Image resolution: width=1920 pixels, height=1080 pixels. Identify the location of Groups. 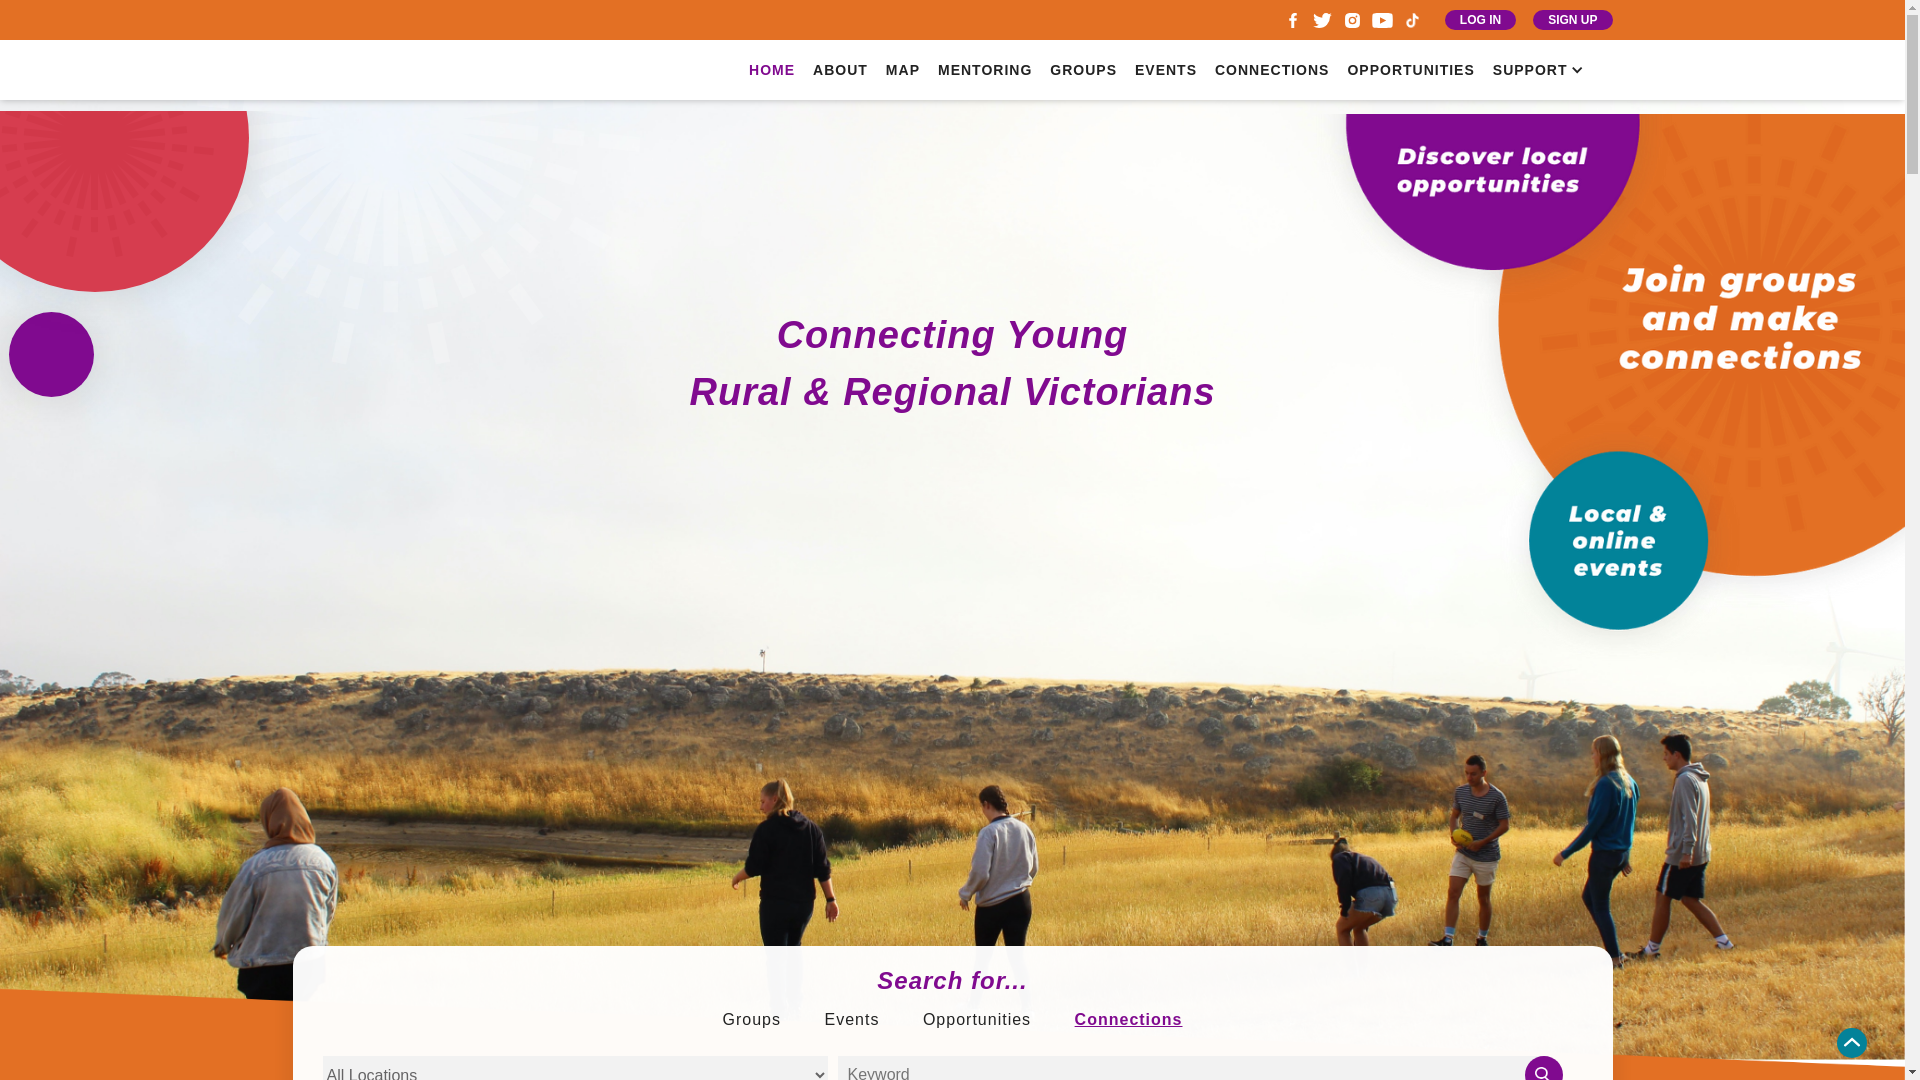
(751, 1020).